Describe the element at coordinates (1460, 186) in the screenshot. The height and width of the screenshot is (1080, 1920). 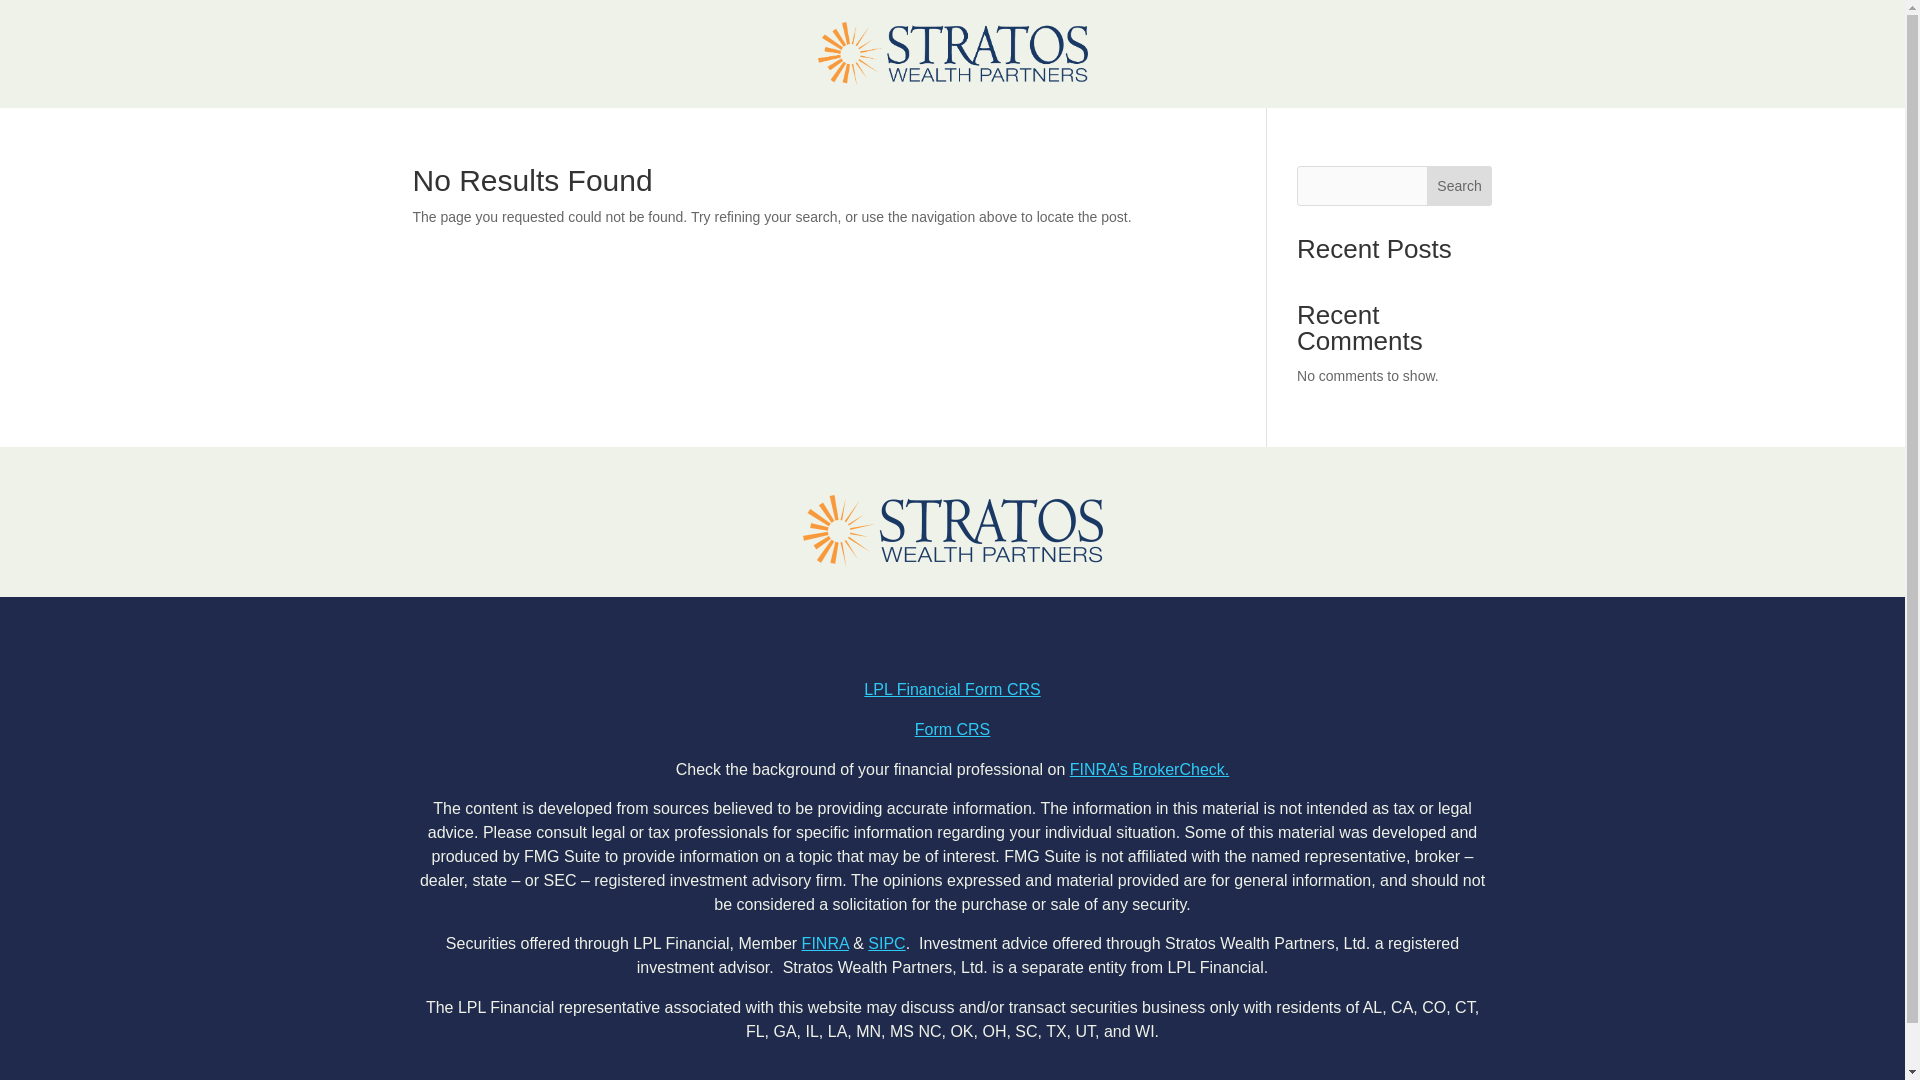
I see `Search` at that location.